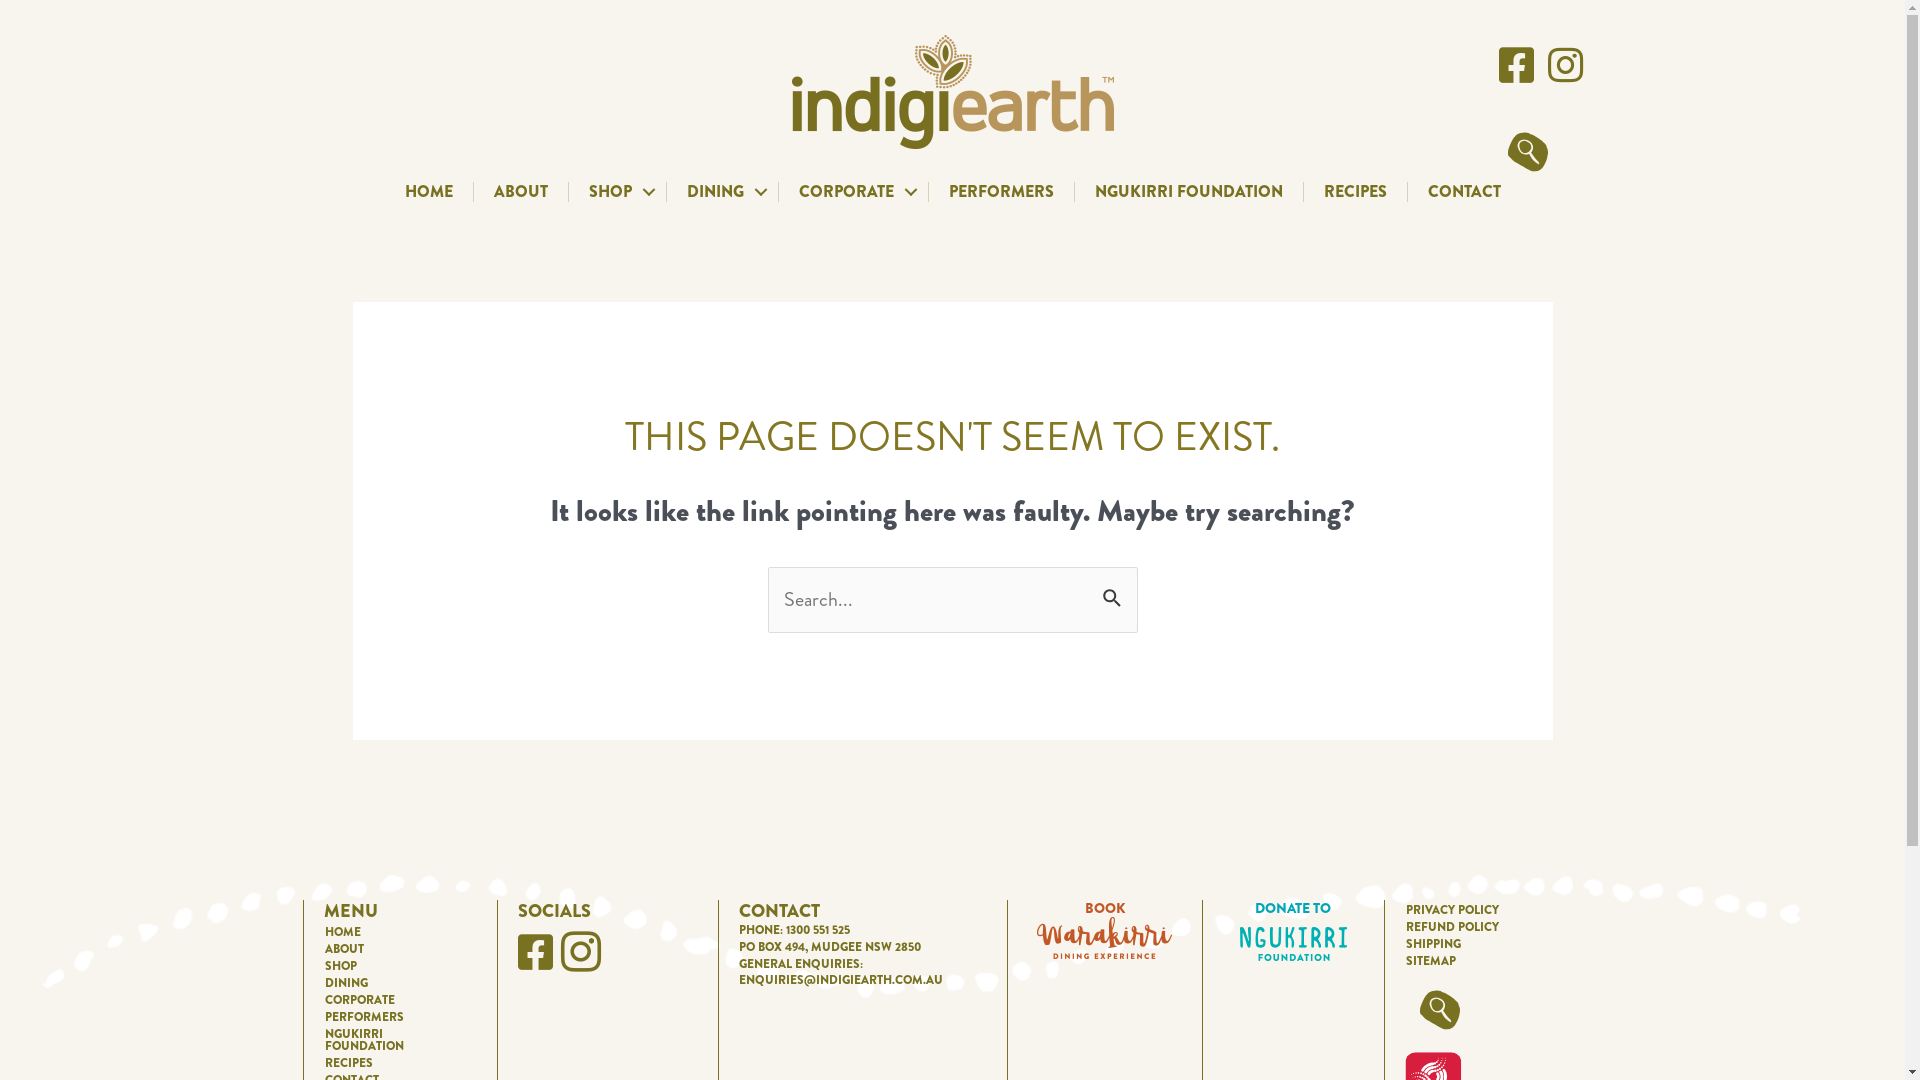  I want to click on Search, so click(1114, 590).